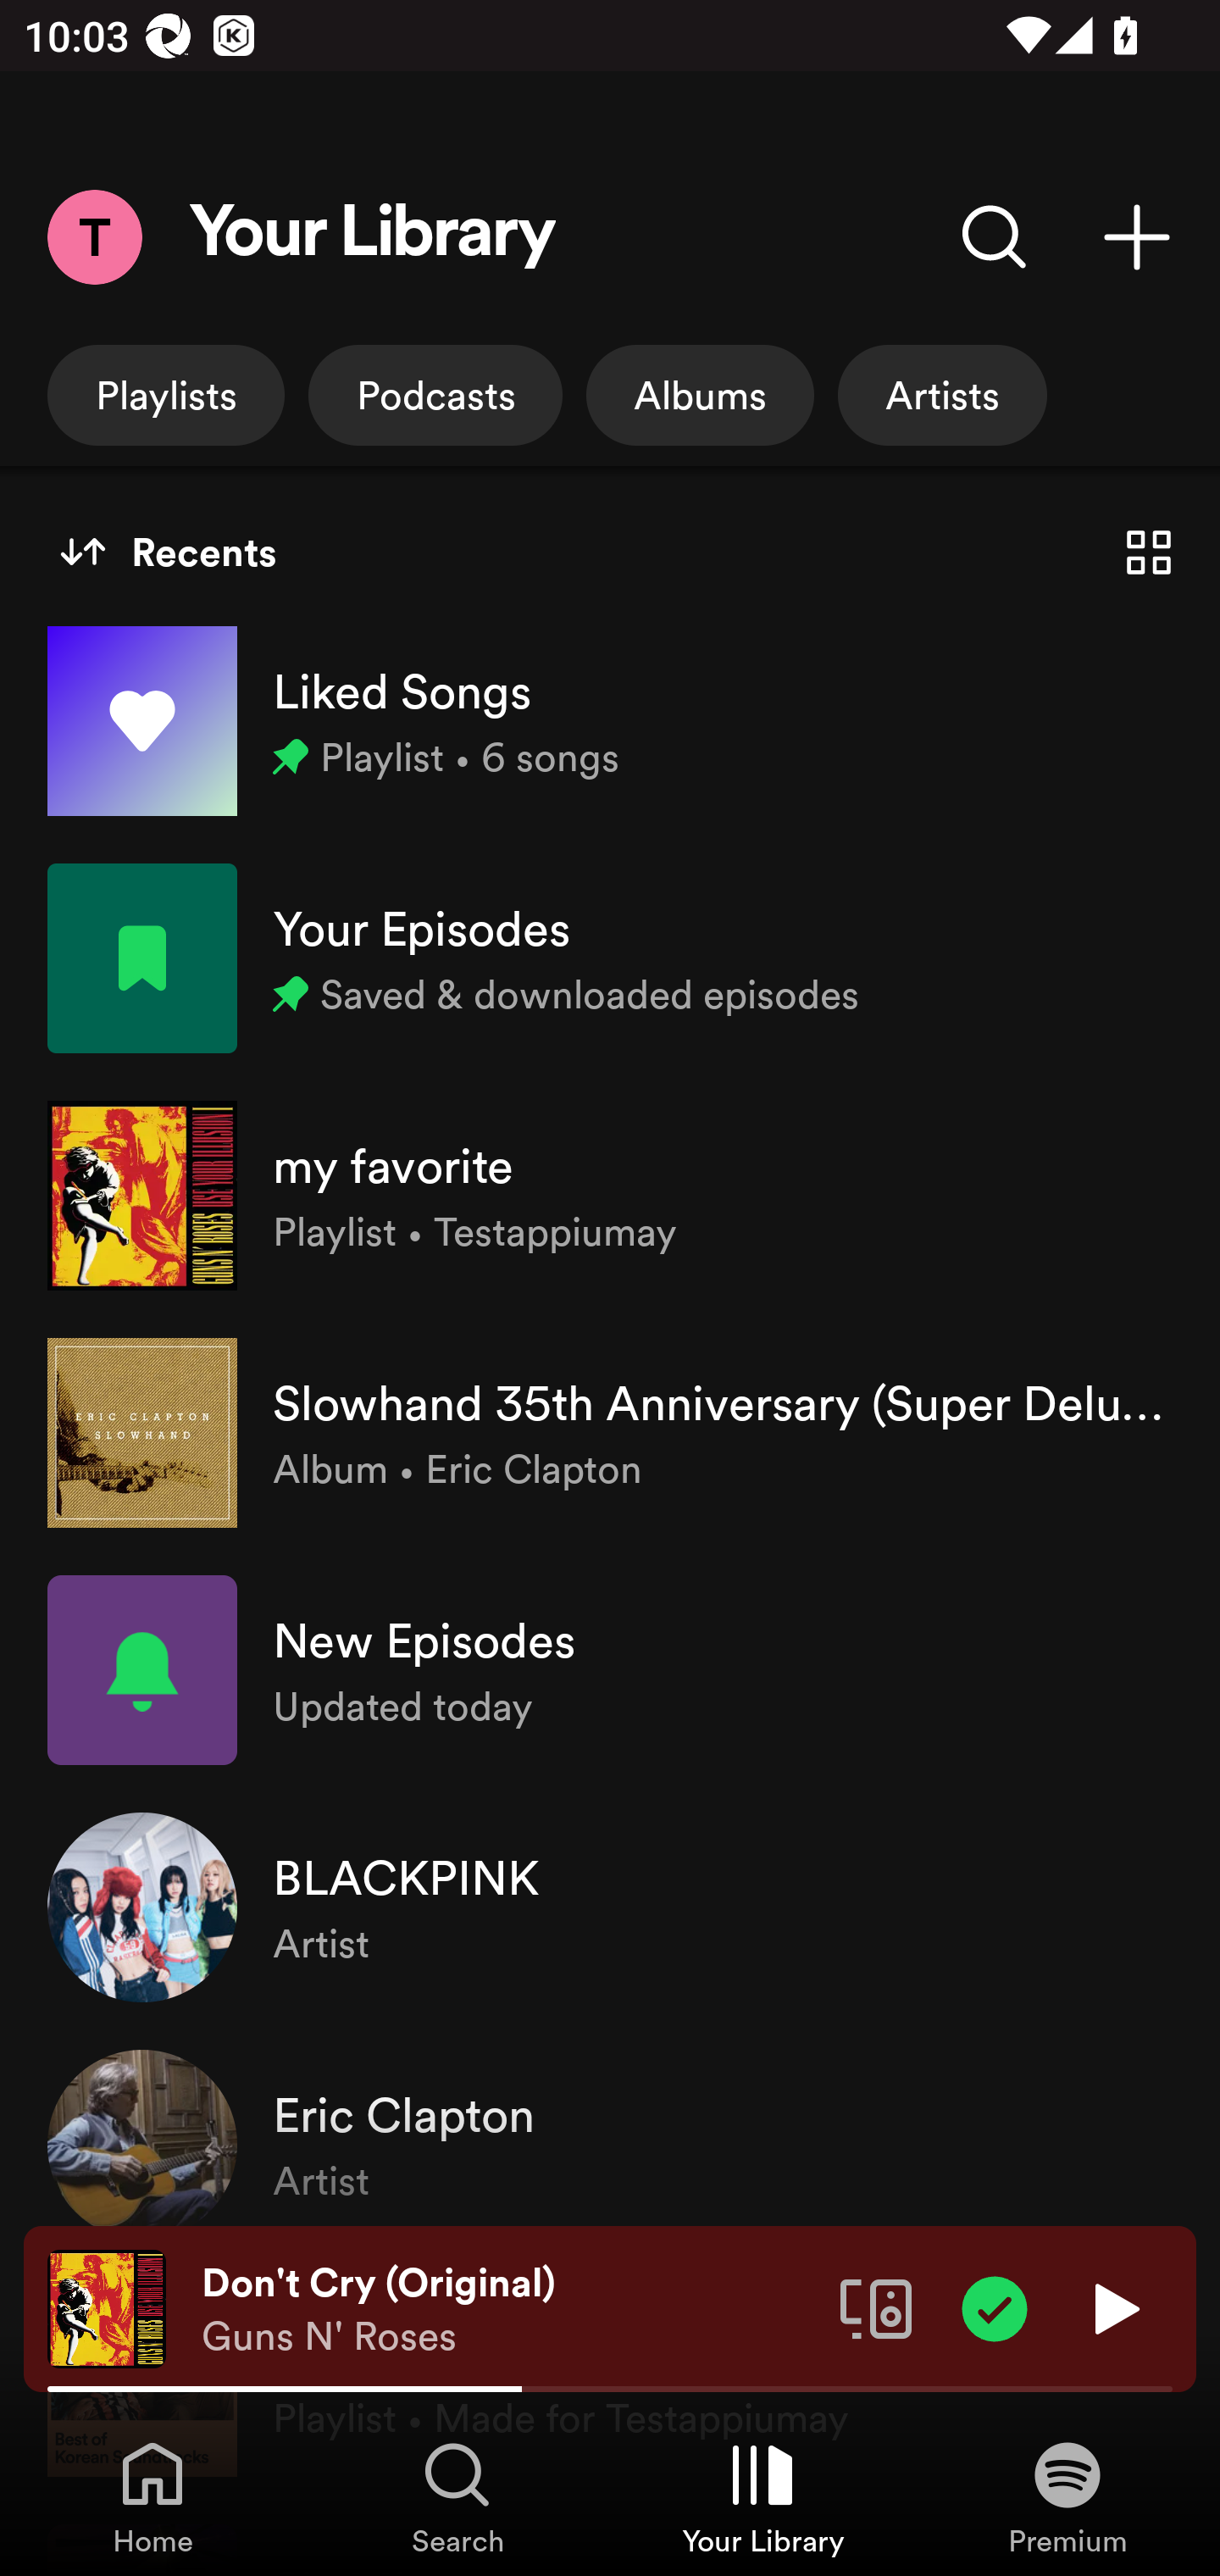  I want to click on Don't Cry (Original) Guns N' Roses, so click(508, 2309).